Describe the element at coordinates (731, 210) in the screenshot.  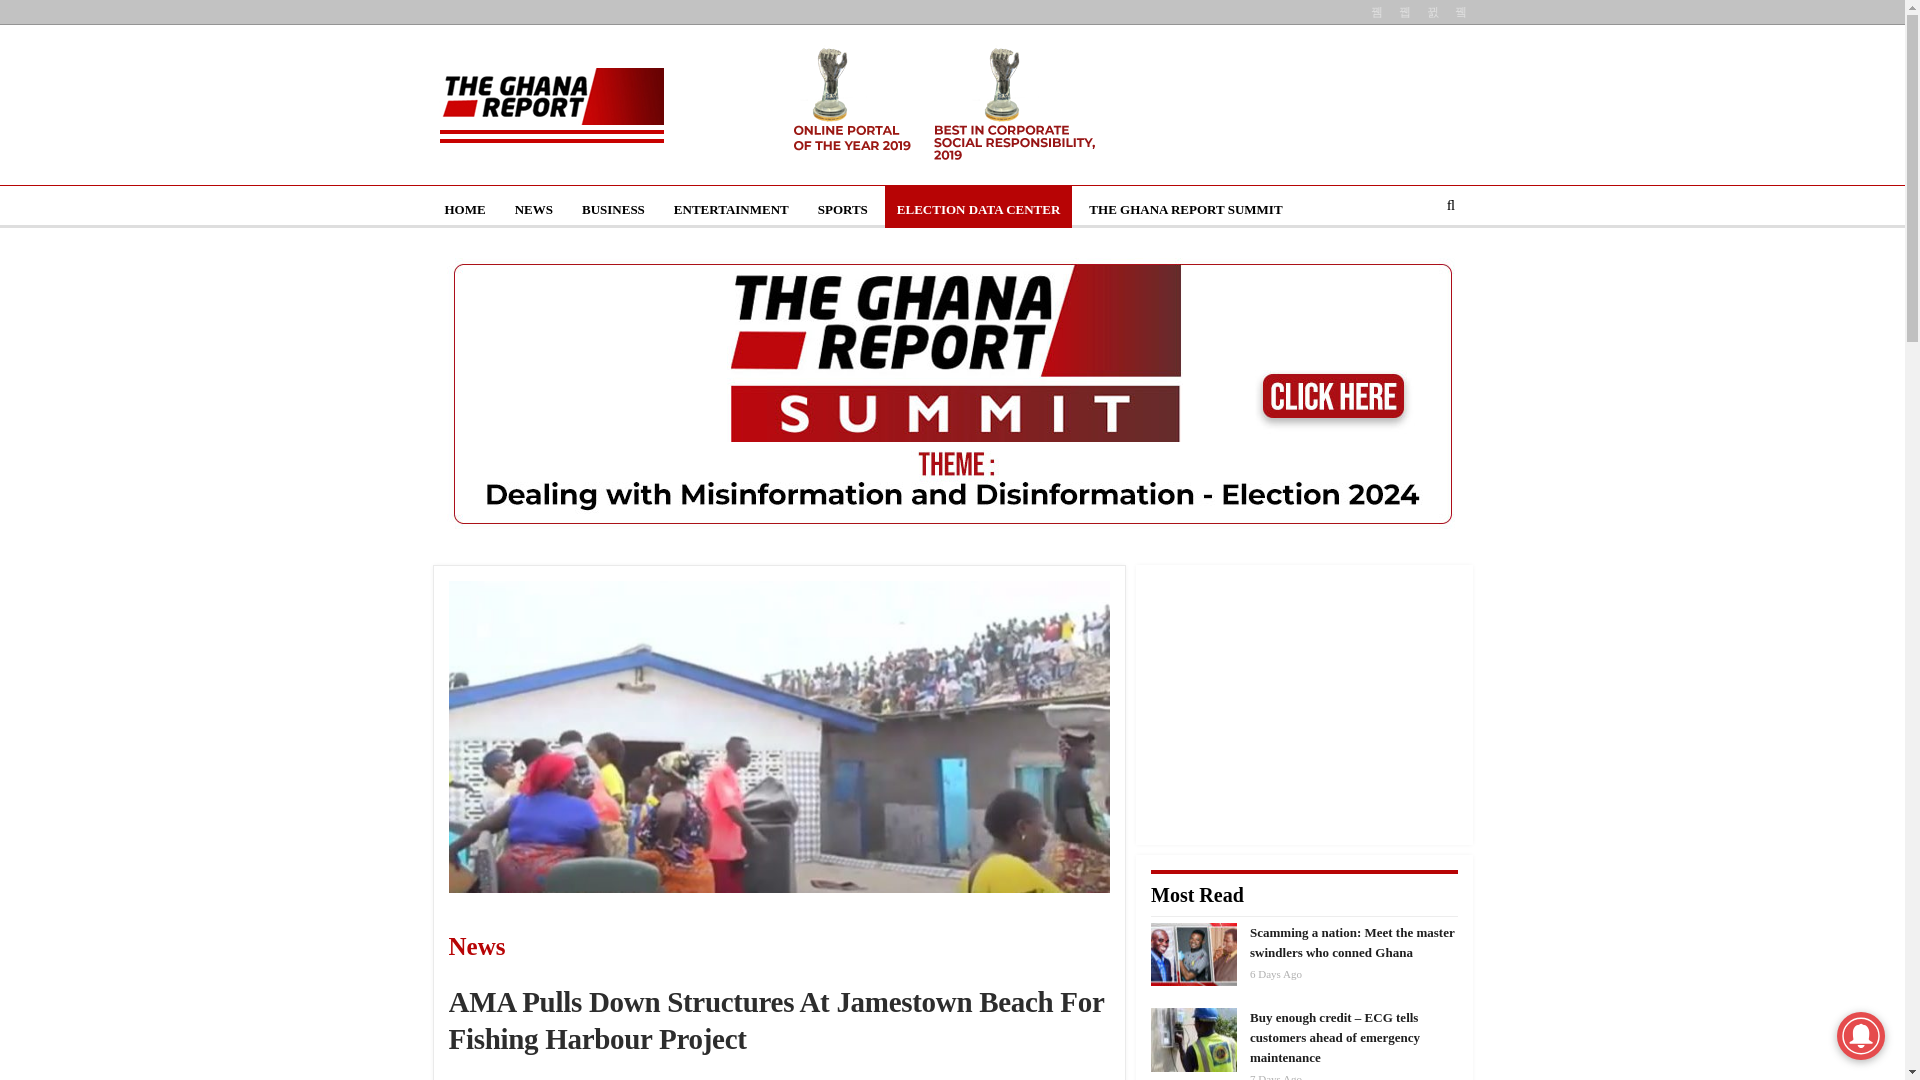
I see `ENTERTAINMENT` at that location.